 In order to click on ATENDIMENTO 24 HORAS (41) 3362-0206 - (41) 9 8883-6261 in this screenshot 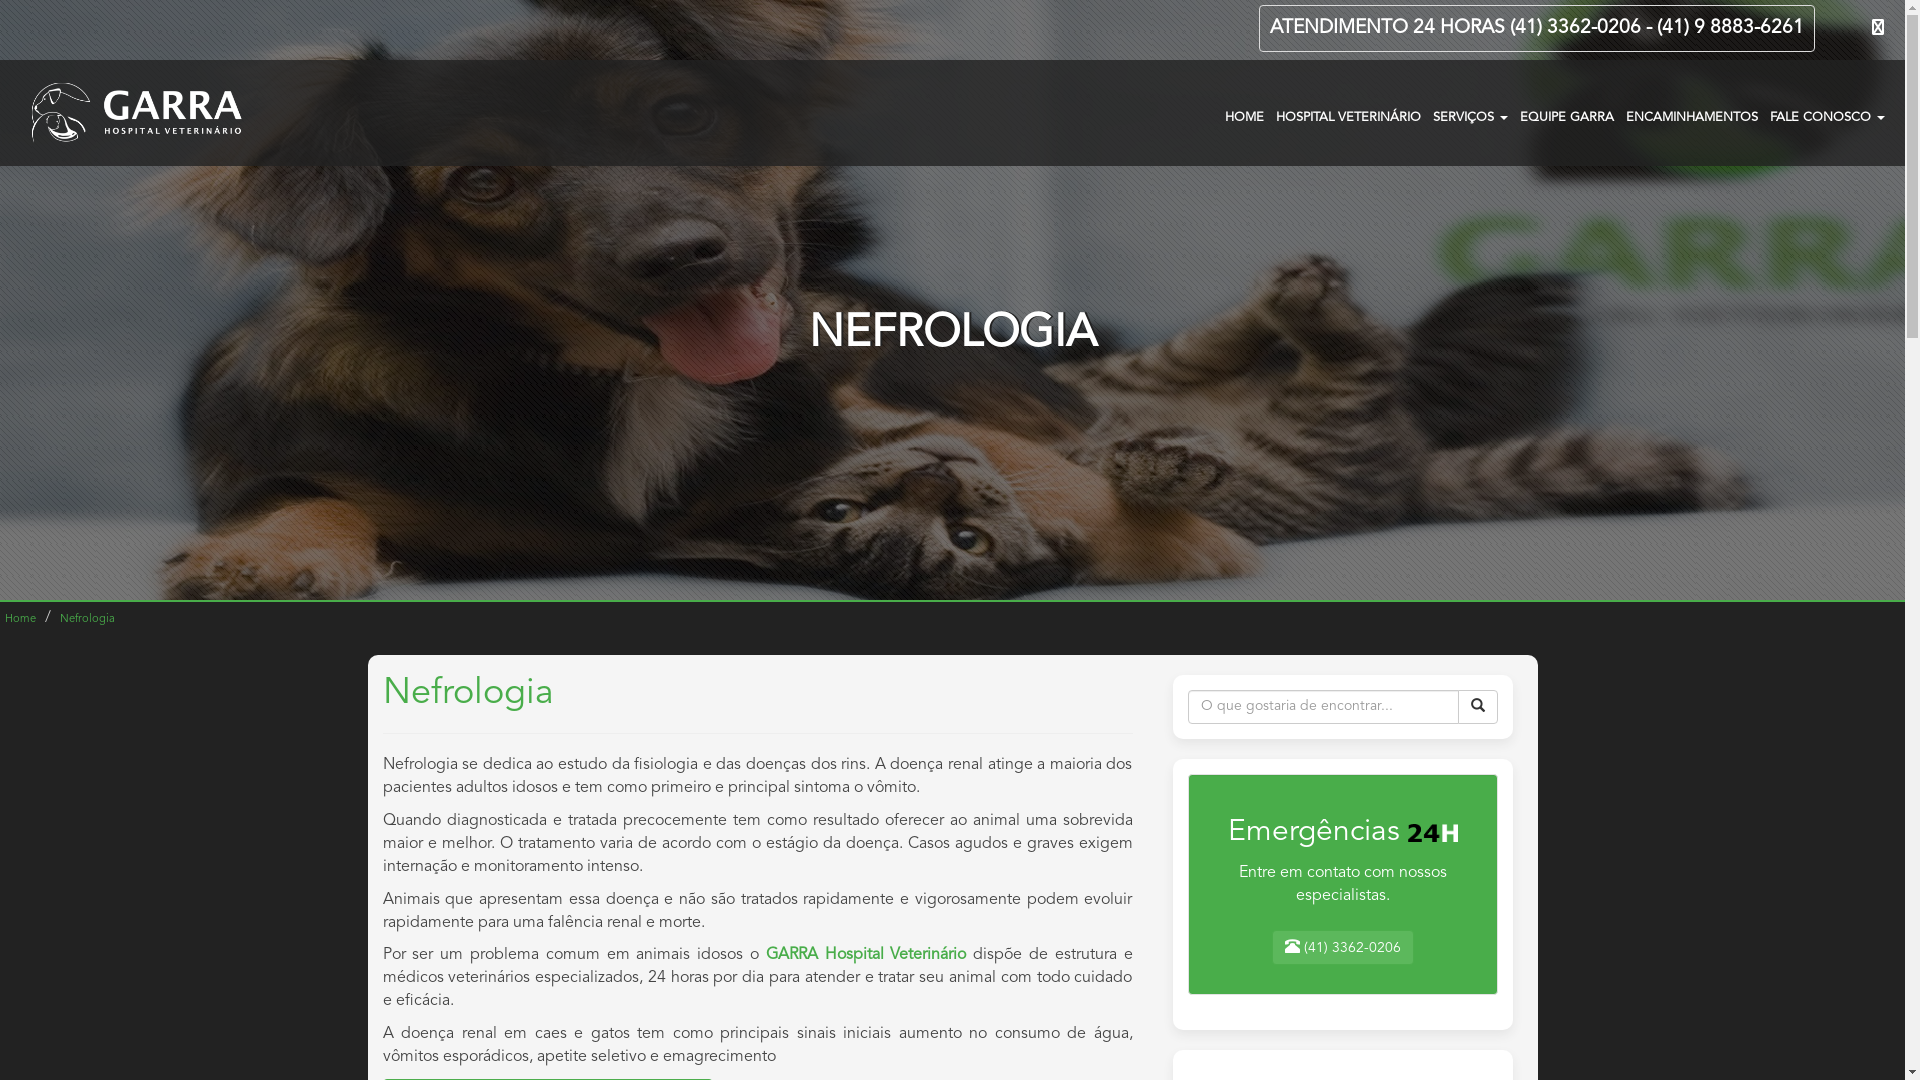, I will do `click(1537, 28)`.